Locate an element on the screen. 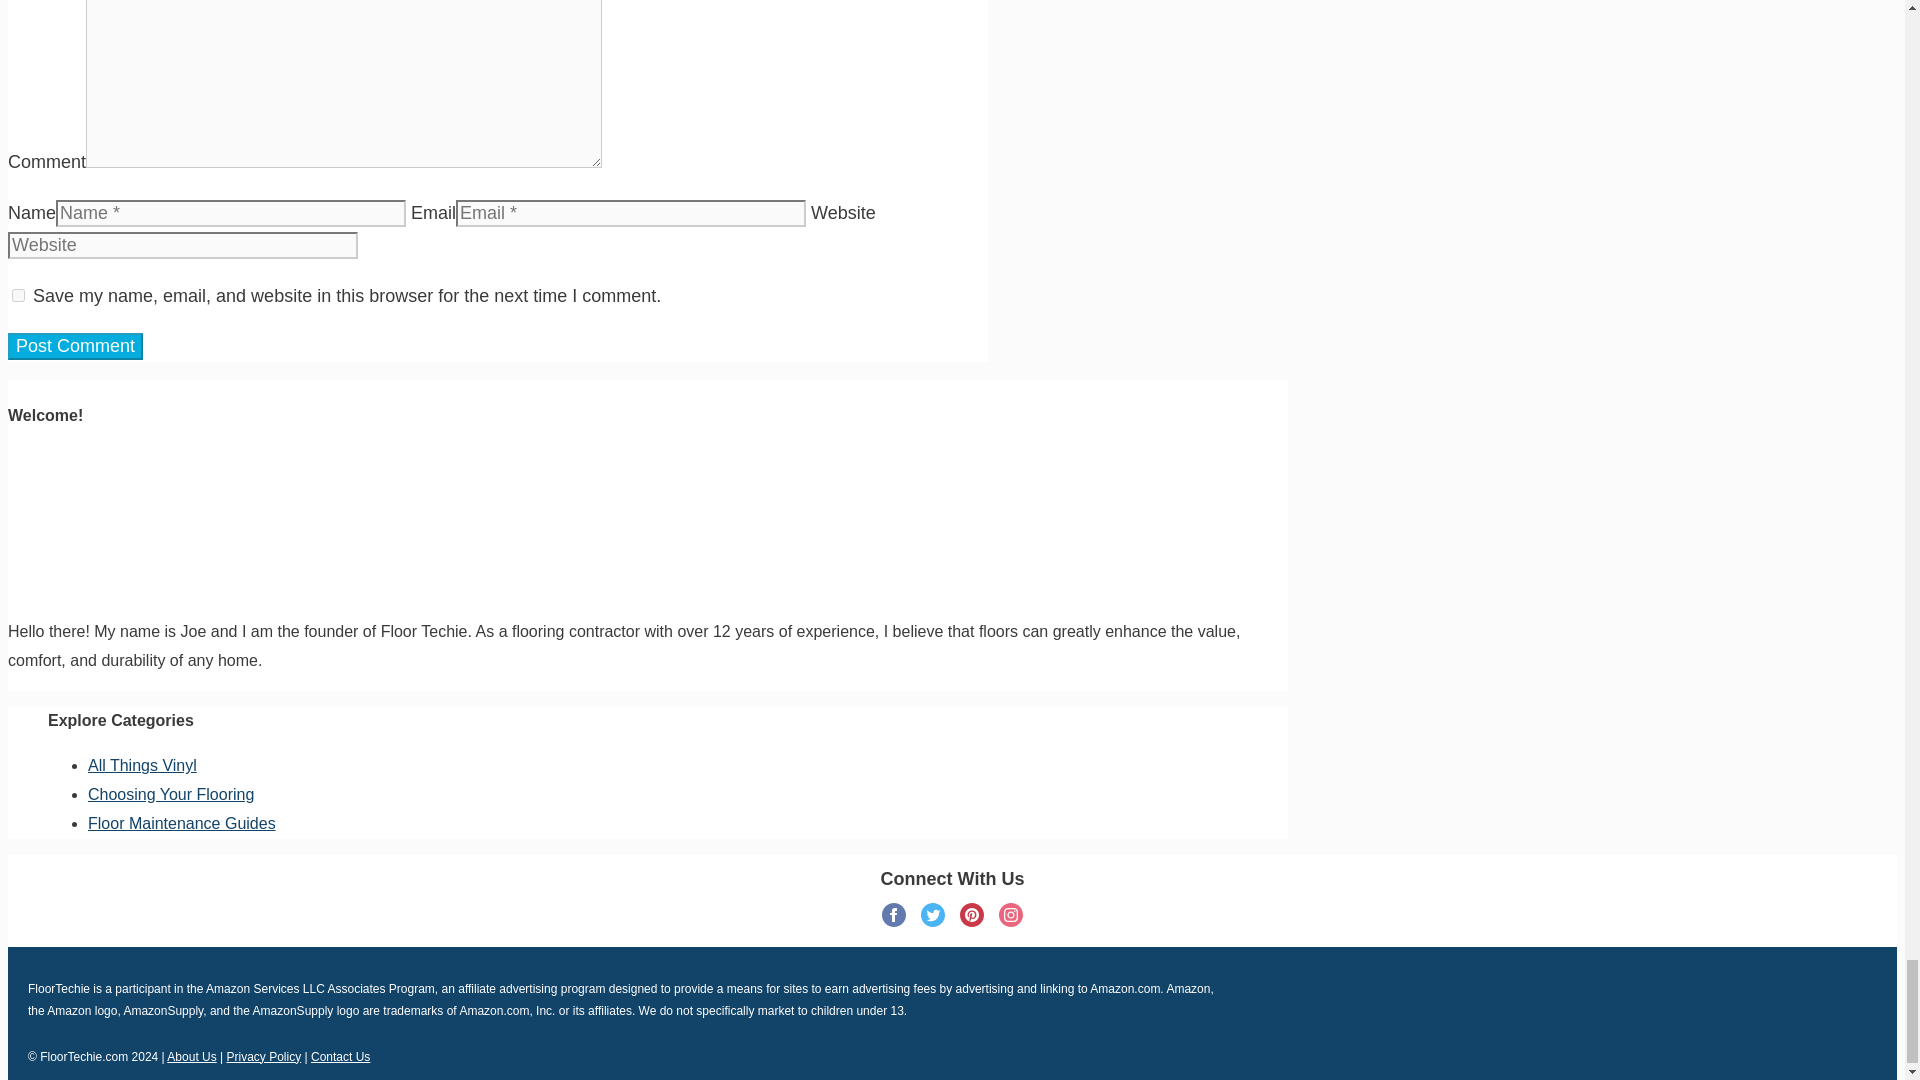  All Things Vinyl is located at coordinates (142, 766).